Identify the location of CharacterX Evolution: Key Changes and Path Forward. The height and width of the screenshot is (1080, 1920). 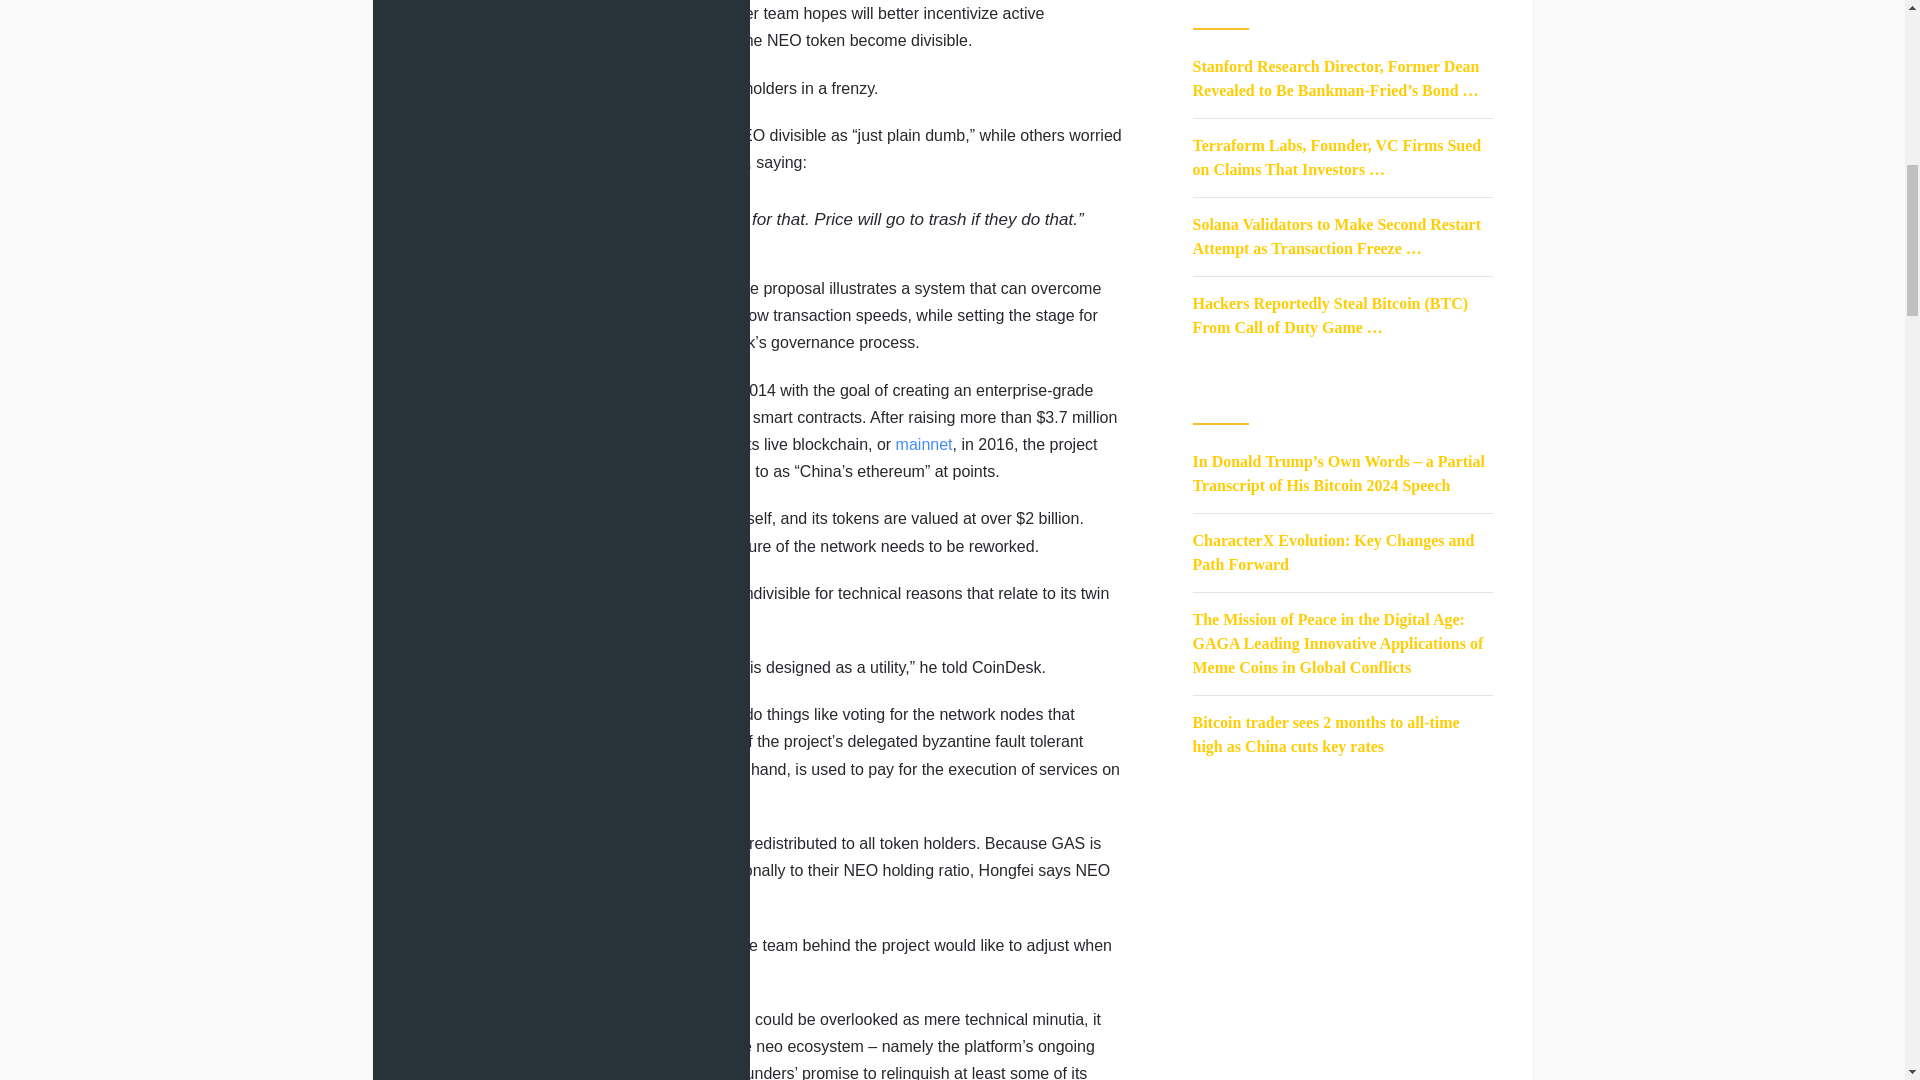
(1333, 552).